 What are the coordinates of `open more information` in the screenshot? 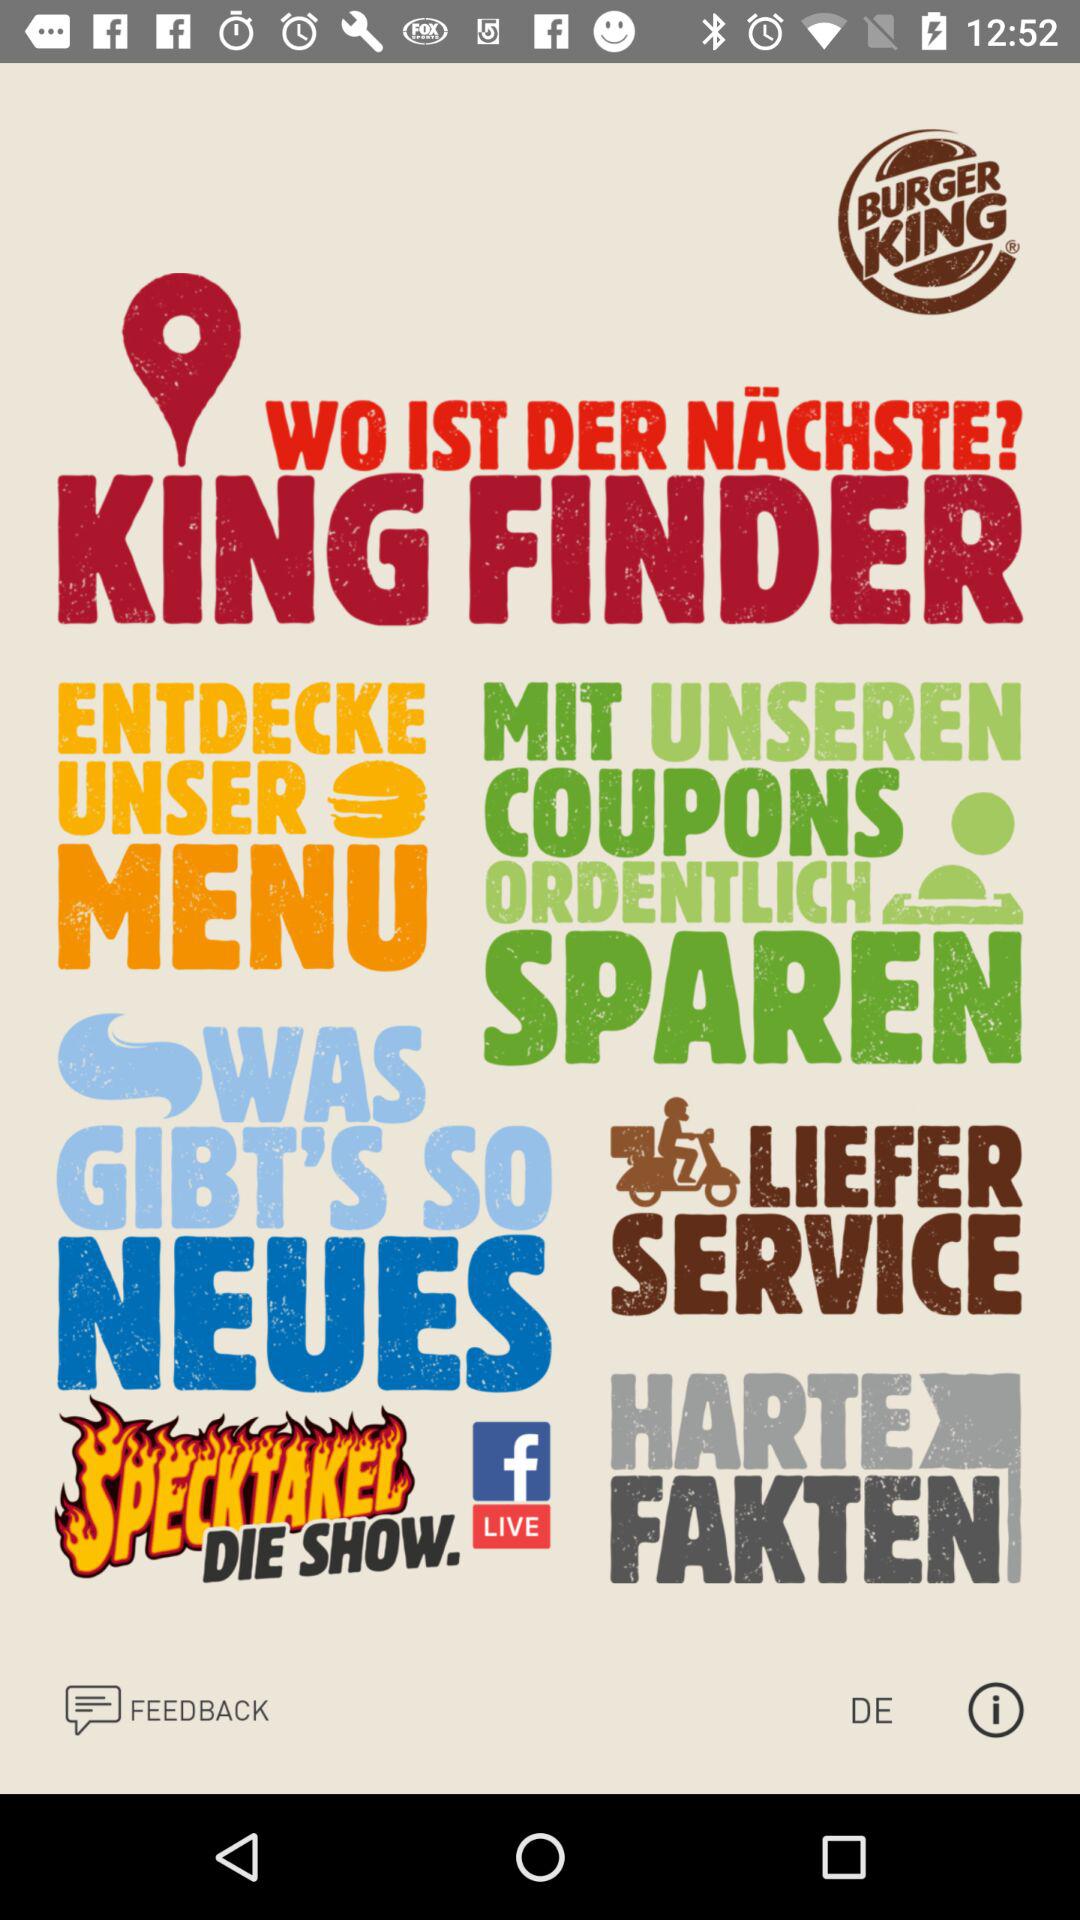 It's located at (996, 1710).